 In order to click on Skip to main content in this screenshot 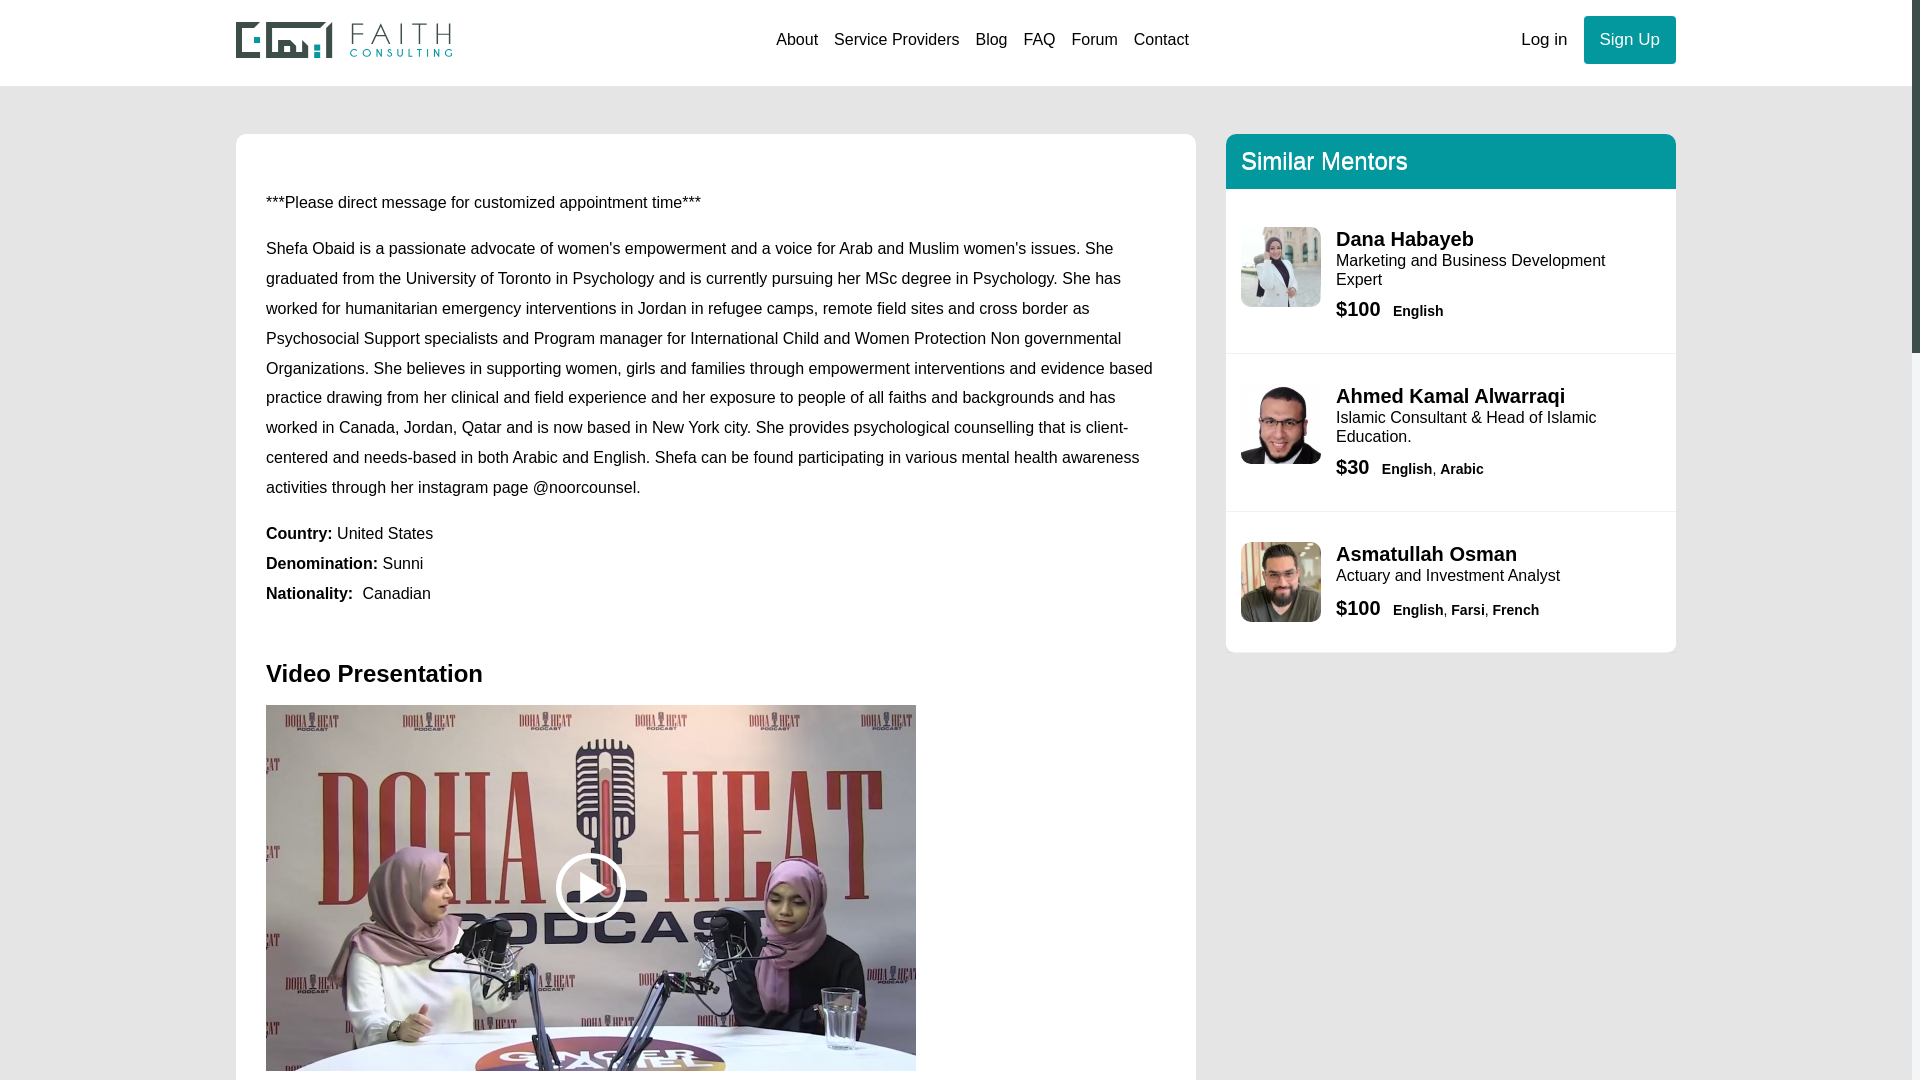, I will do `click(956, 2)`.